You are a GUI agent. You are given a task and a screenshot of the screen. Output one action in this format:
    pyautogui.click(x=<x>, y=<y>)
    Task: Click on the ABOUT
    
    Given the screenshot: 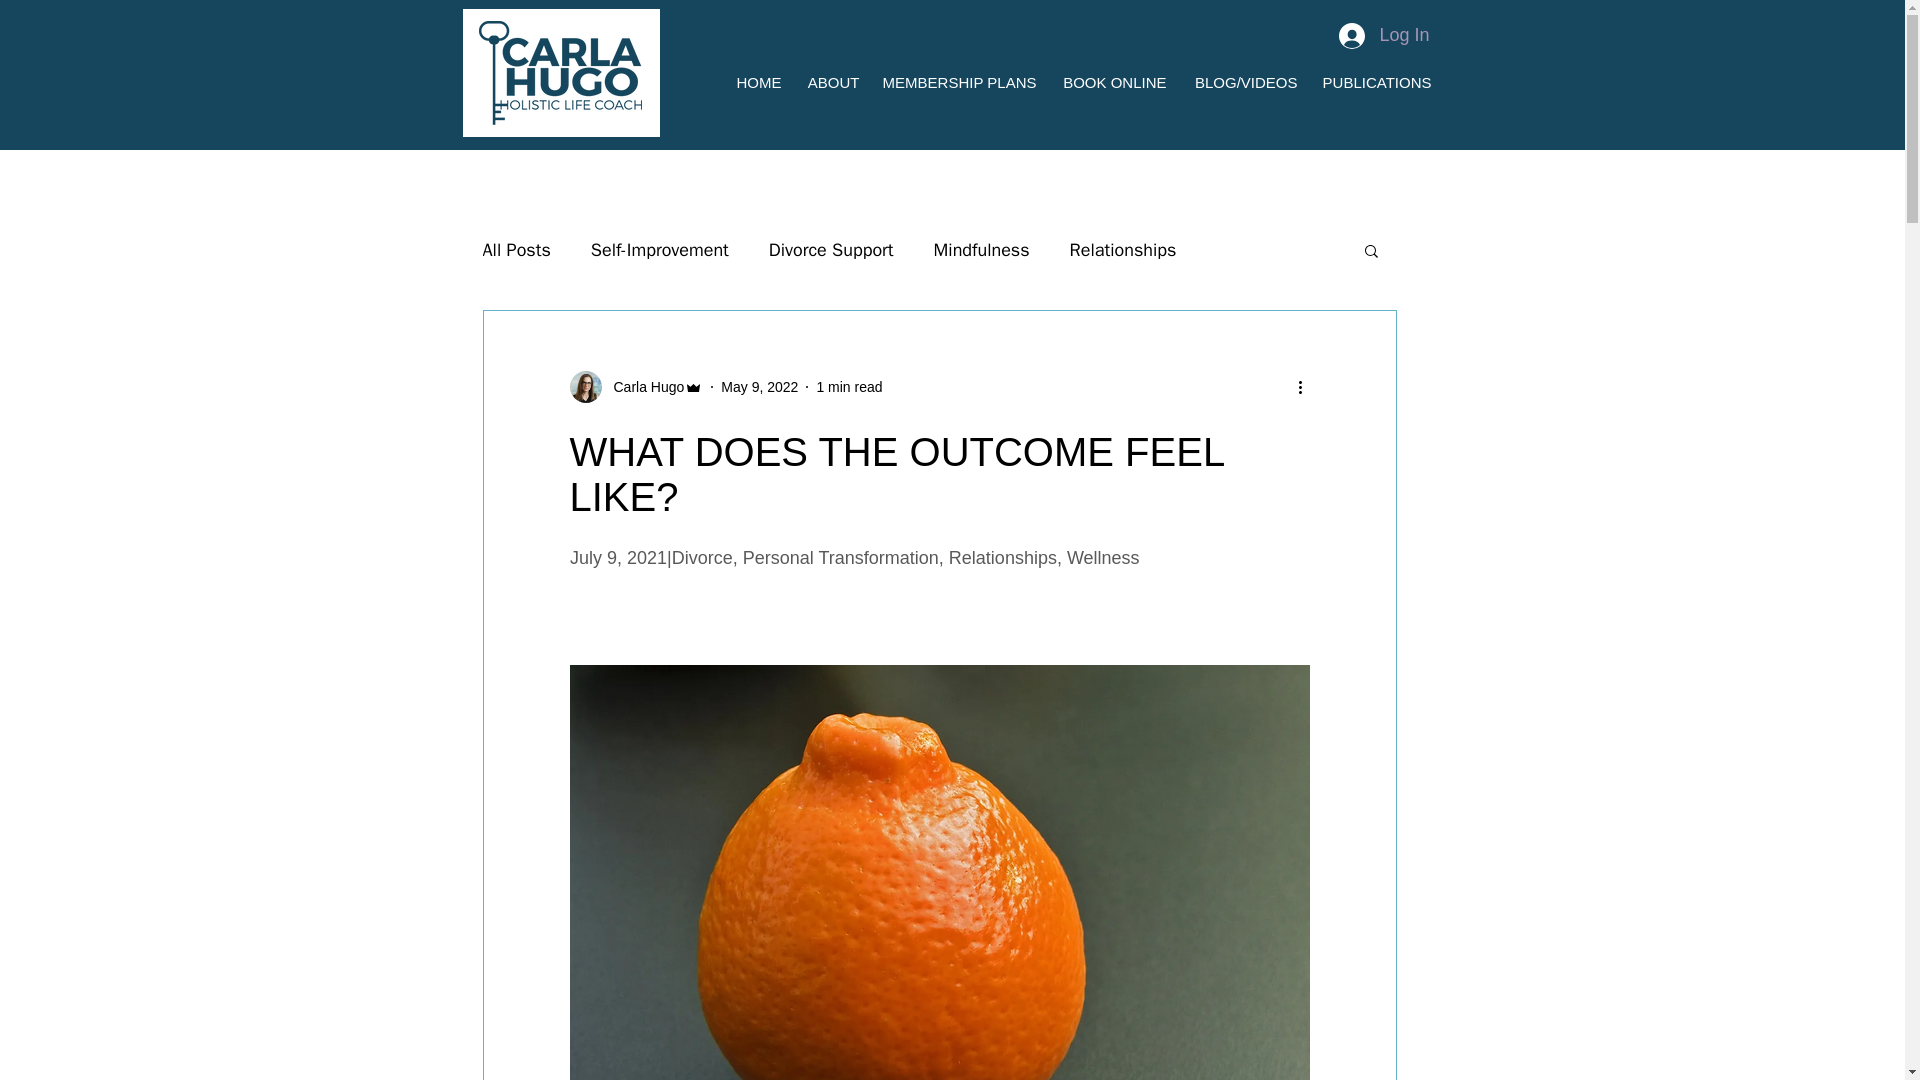 What is the action you would take?
    pyautogui.click(x=830, y=82)
    